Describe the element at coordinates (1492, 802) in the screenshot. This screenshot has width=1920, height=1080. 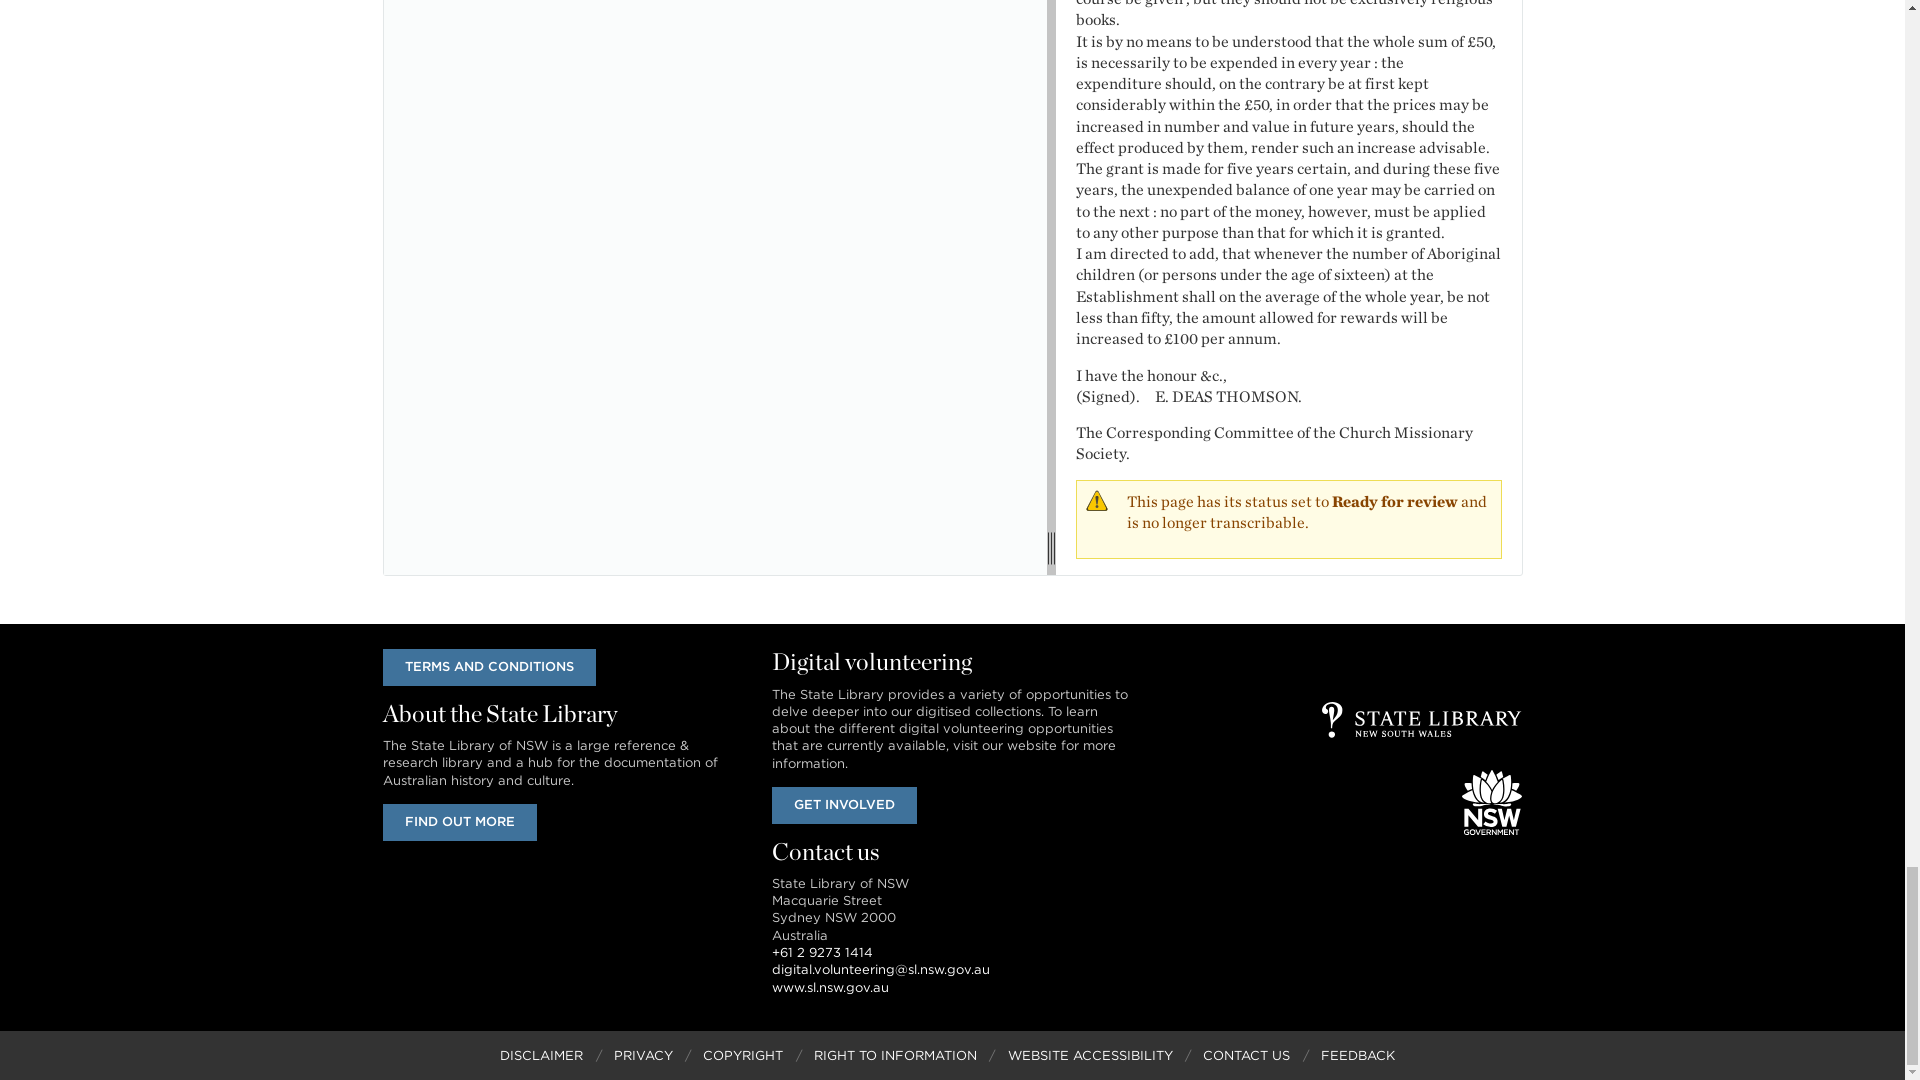
I see `NSW Government` at that location.